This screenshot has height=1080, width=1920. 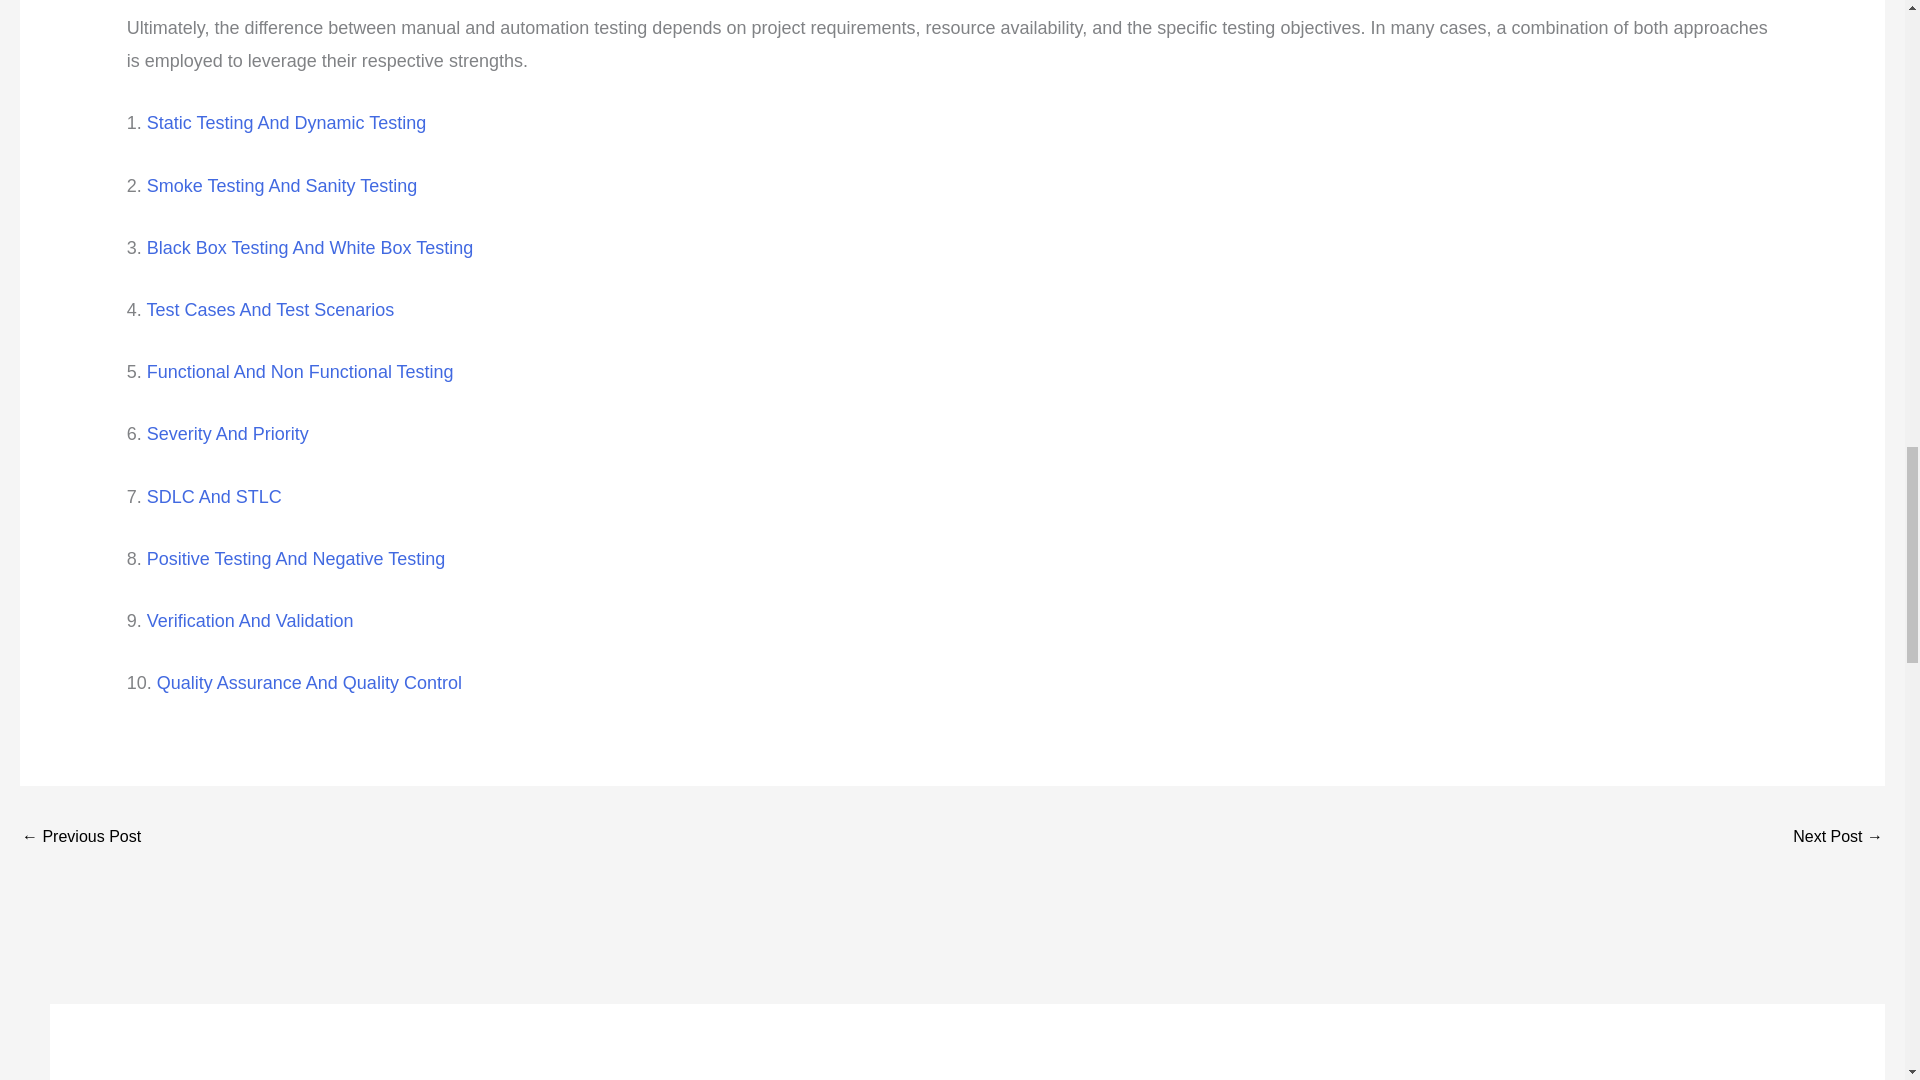 What do you see at coordinates (214, 496) in the screenshot?
I see `SDLC And STLC` at bounding box center [214, 496].